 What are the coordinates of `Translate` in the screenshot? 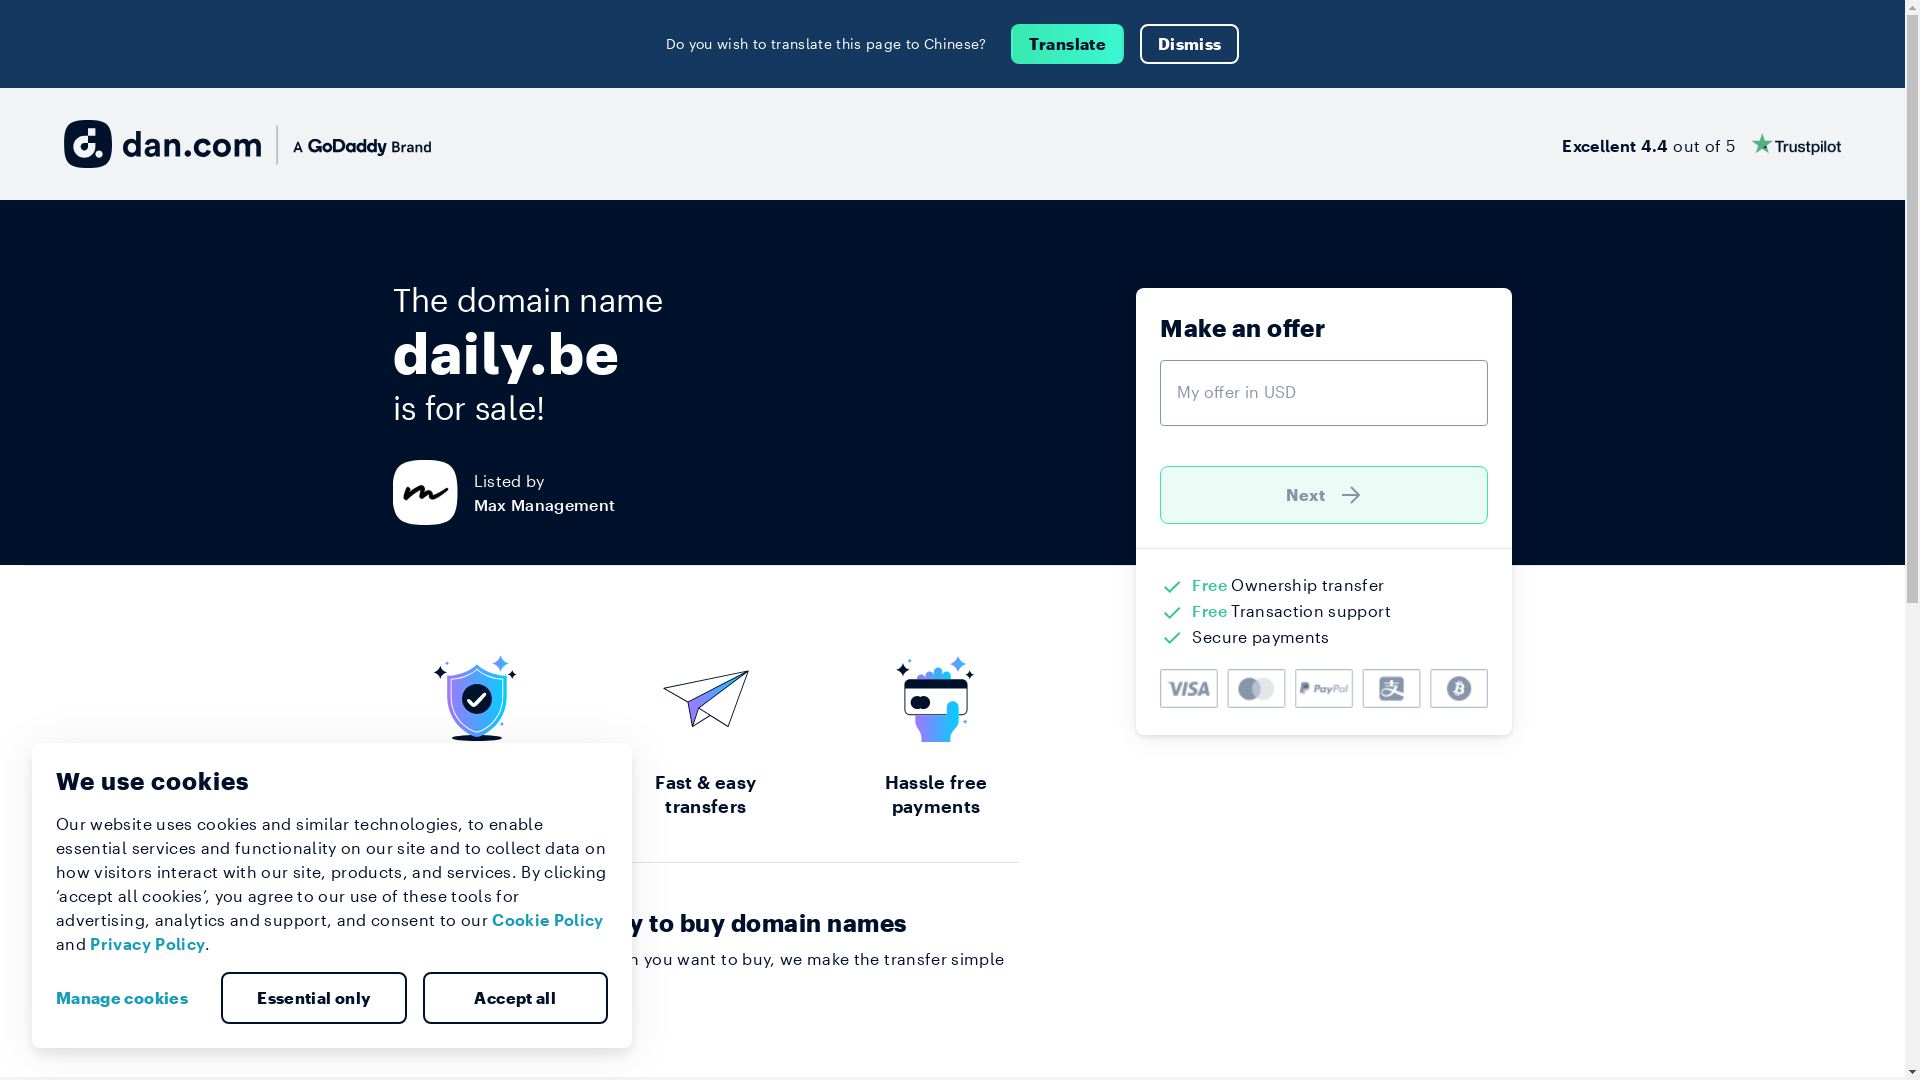 It's located at (1068, 44).